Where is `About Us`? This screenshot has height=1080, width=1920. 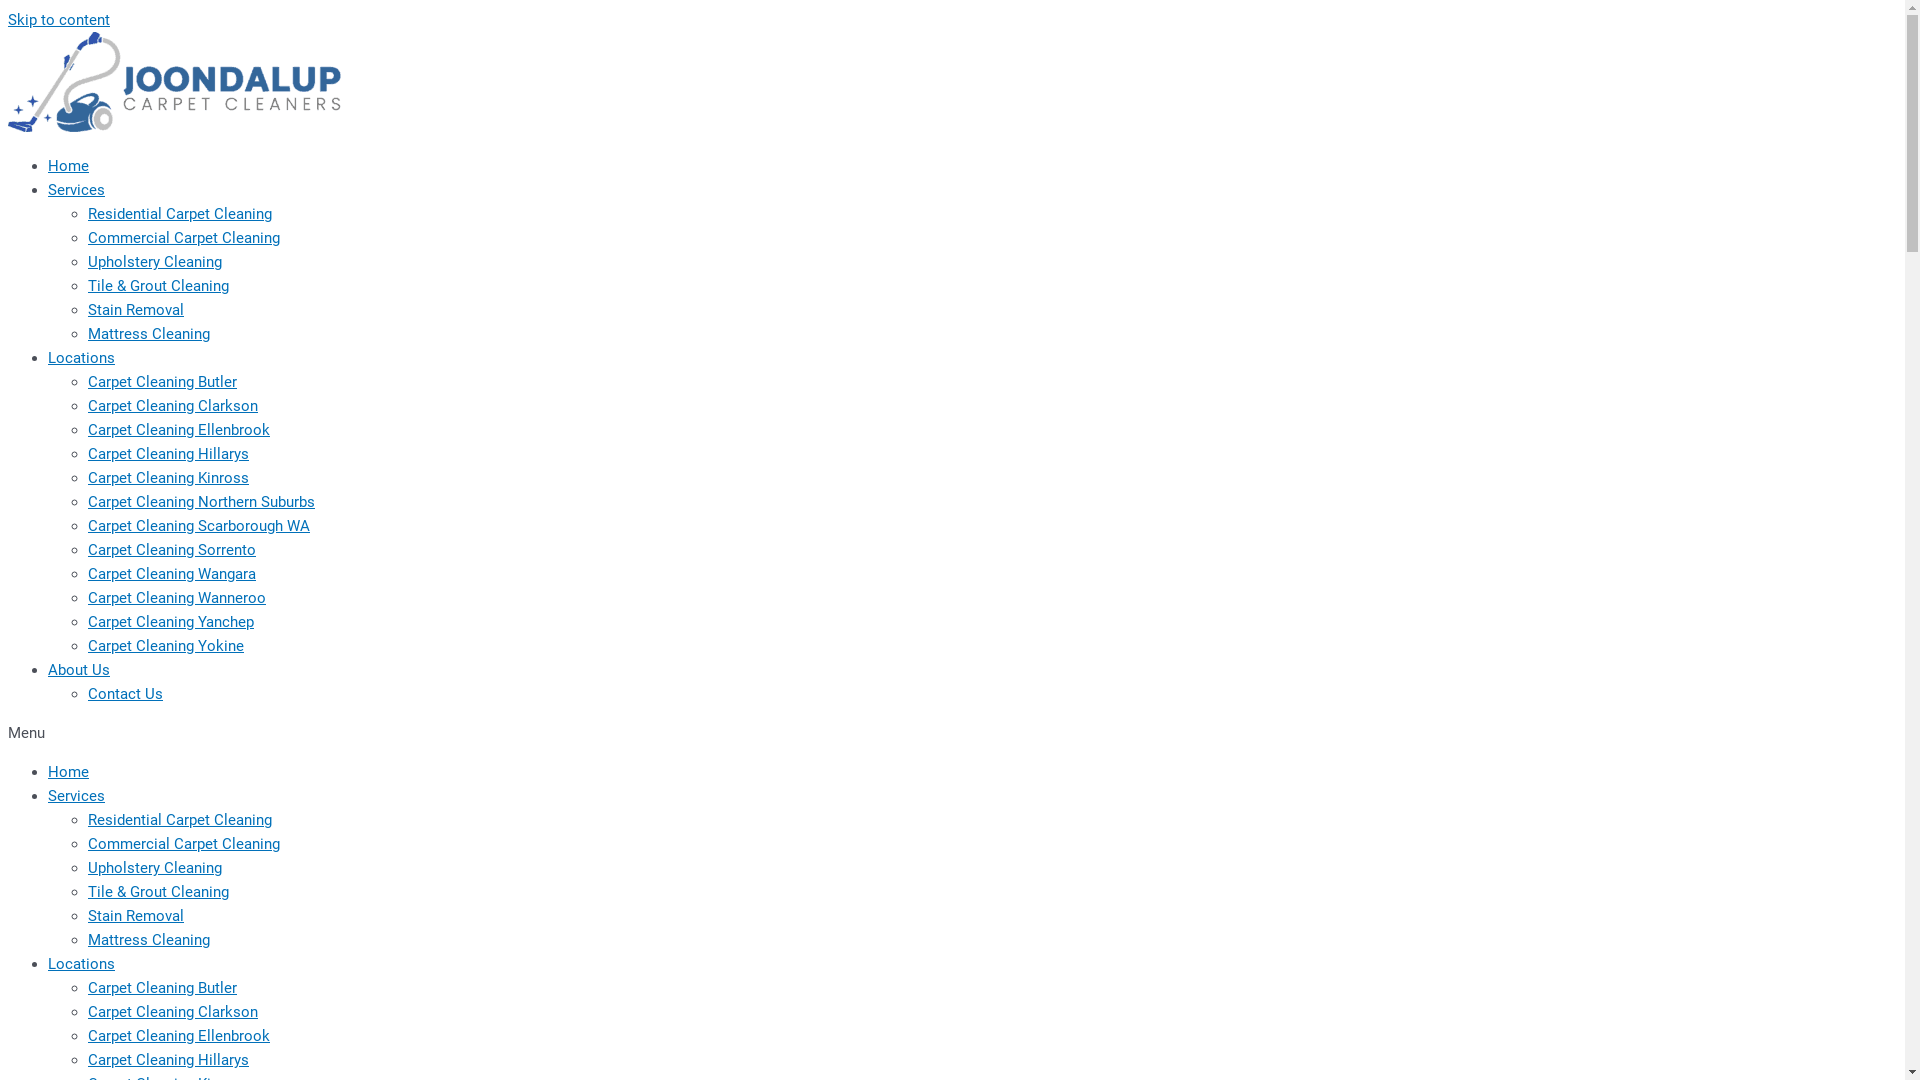
About Us is located at coordinates (79, 670).